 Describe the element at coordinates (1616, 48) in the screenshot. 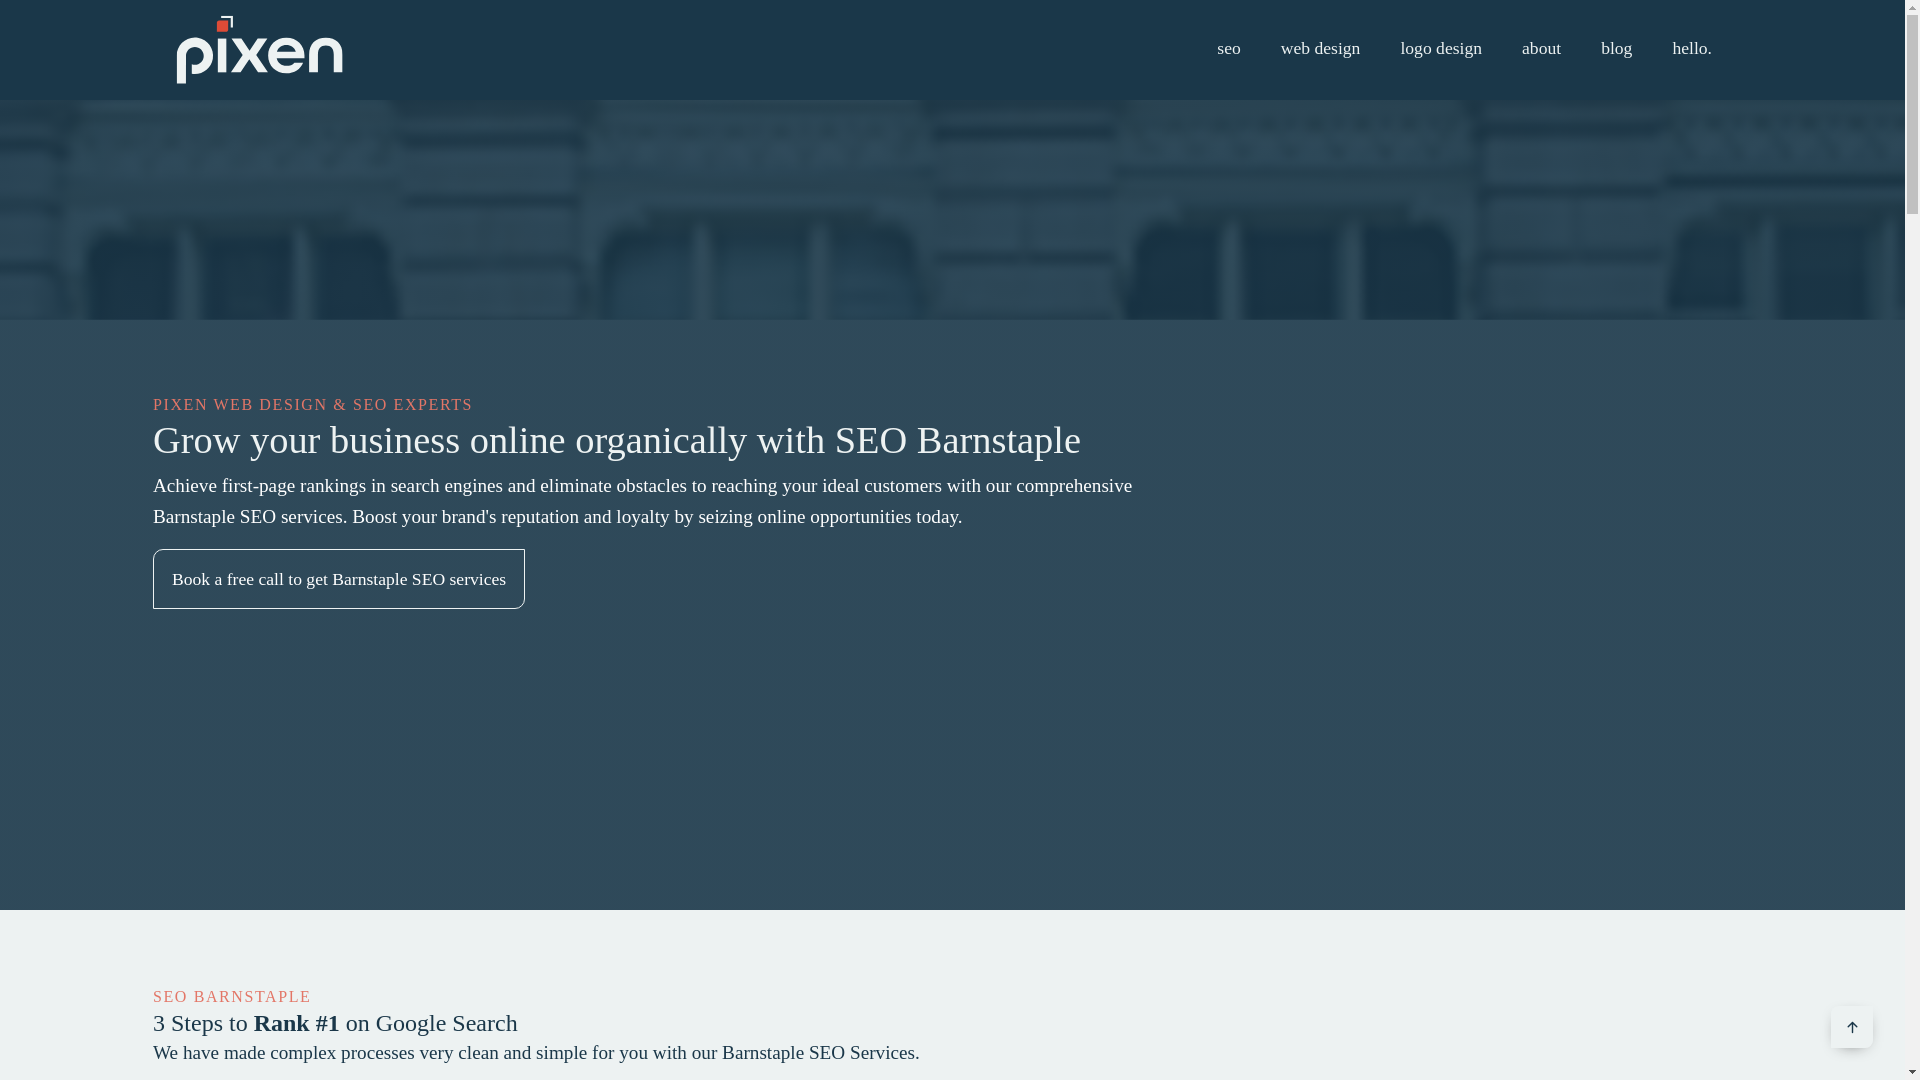

I see `blog` at that location.